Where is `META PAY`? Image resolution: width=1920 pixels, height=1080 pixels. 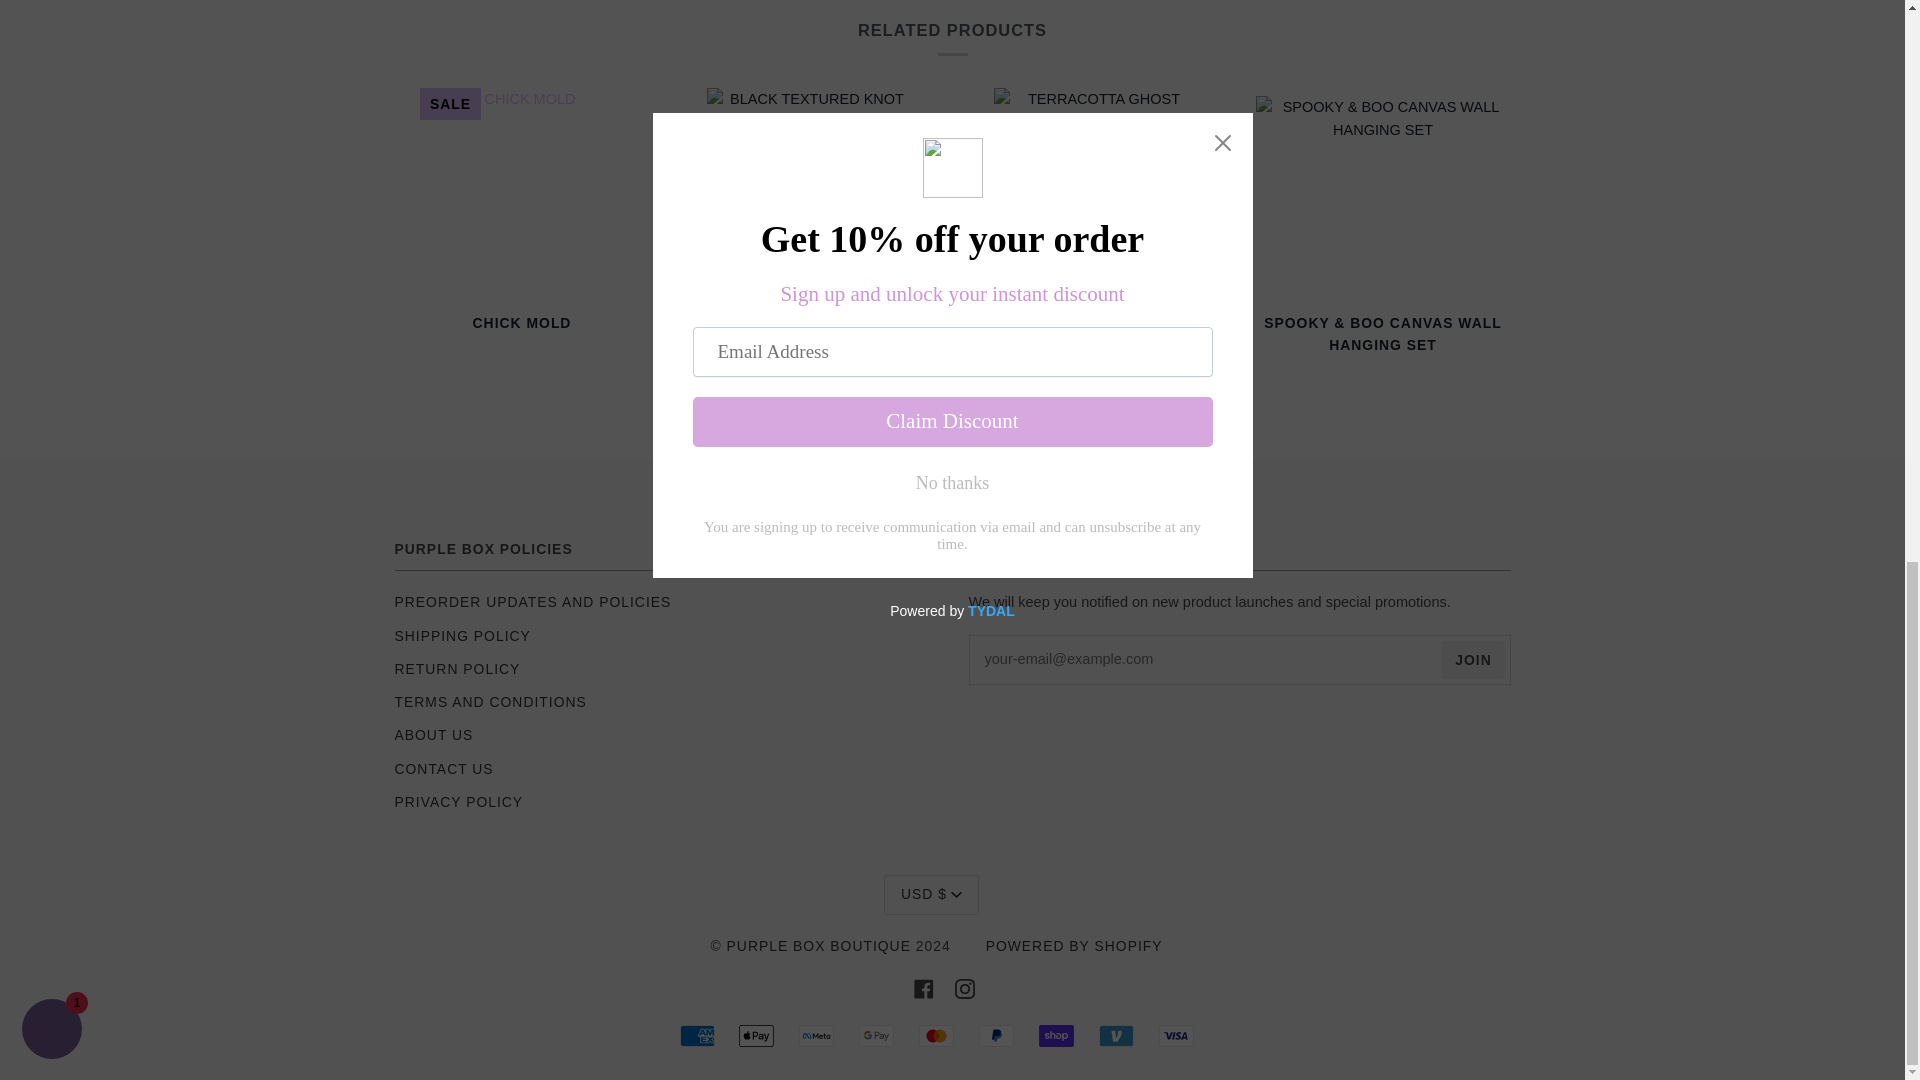 META PAY is located at coordinates (816, 1035).